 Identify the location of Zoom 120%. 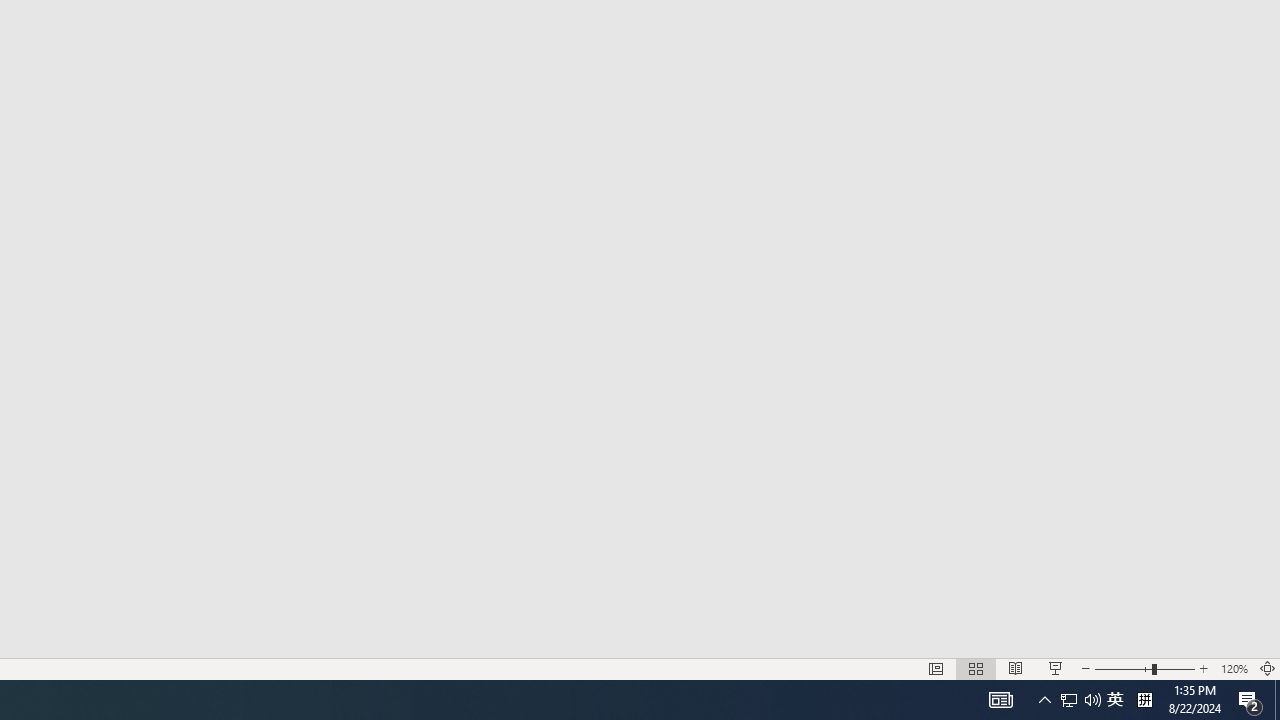
(1234, 668).